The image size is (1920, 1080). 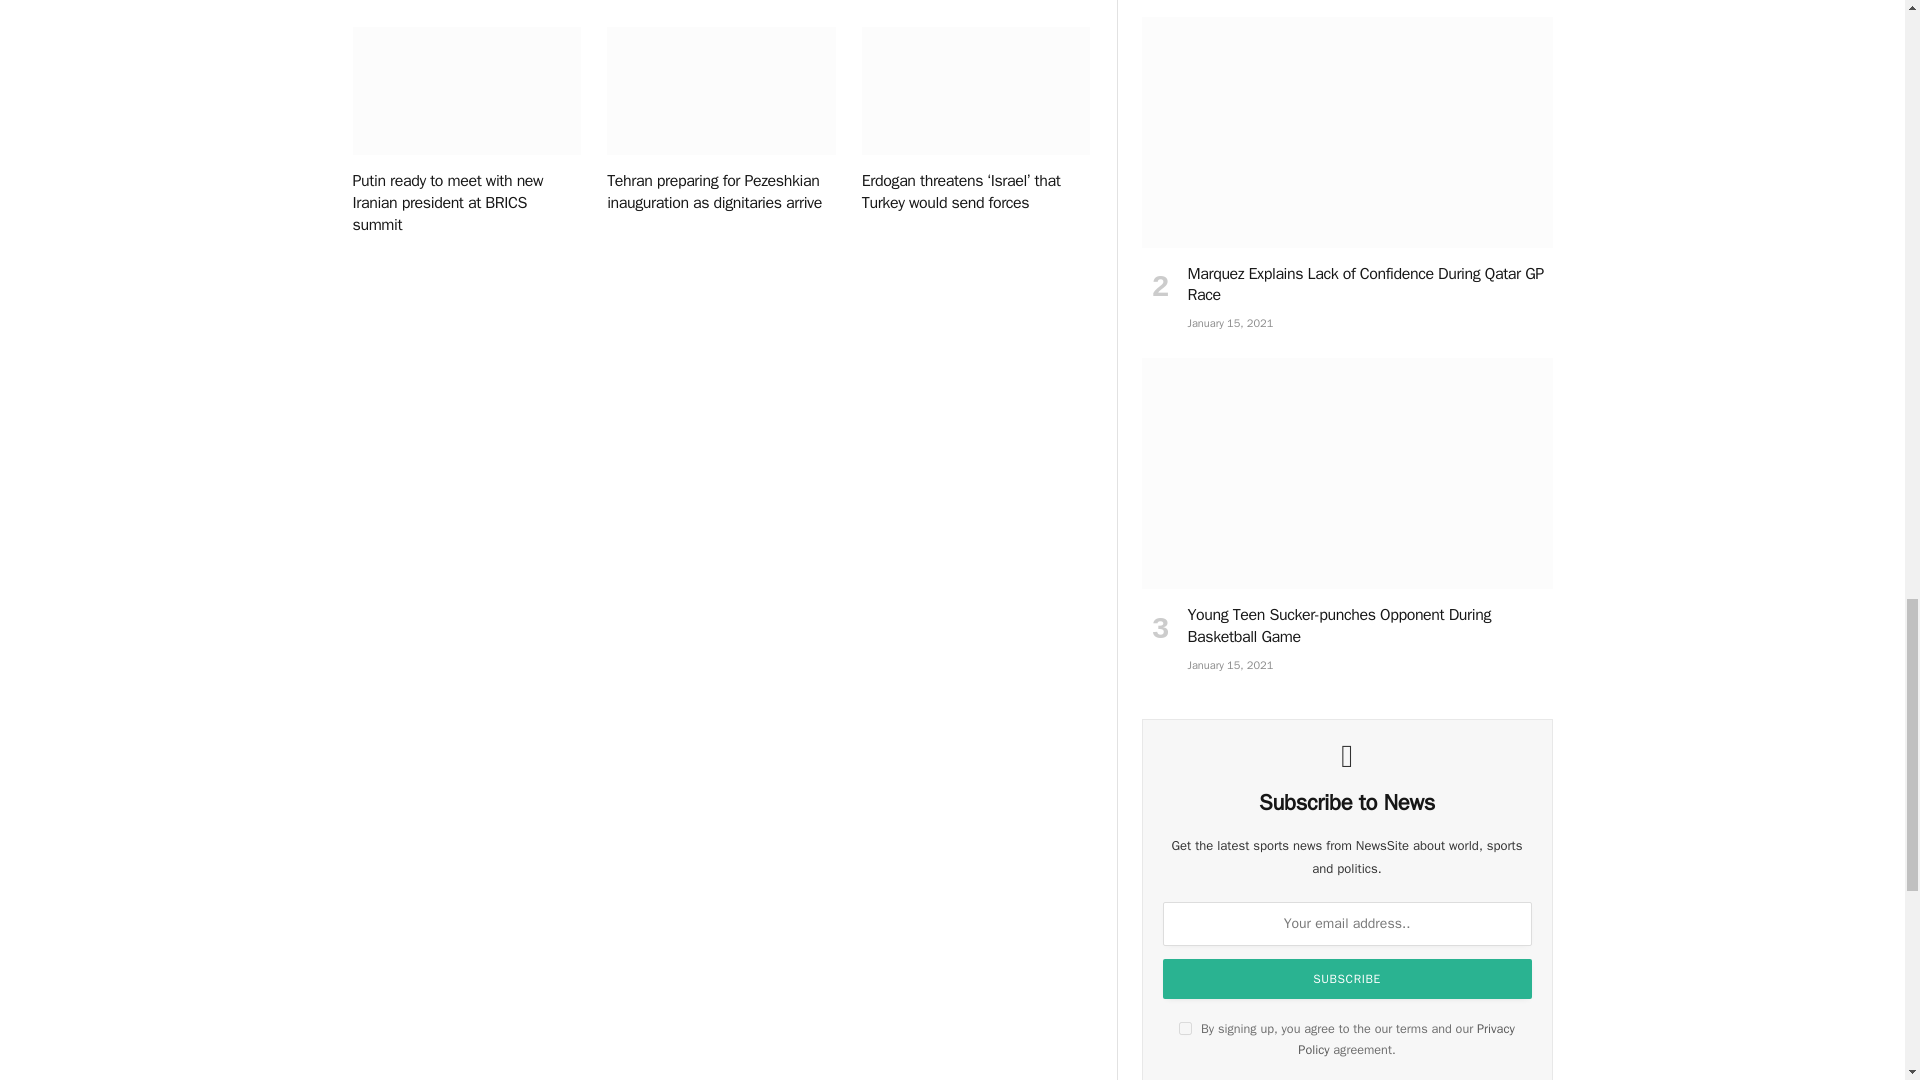 What do you see at coordinates (1185, 1028) in the screenshot?
I see `on` at bounding box center [1185, 1028].